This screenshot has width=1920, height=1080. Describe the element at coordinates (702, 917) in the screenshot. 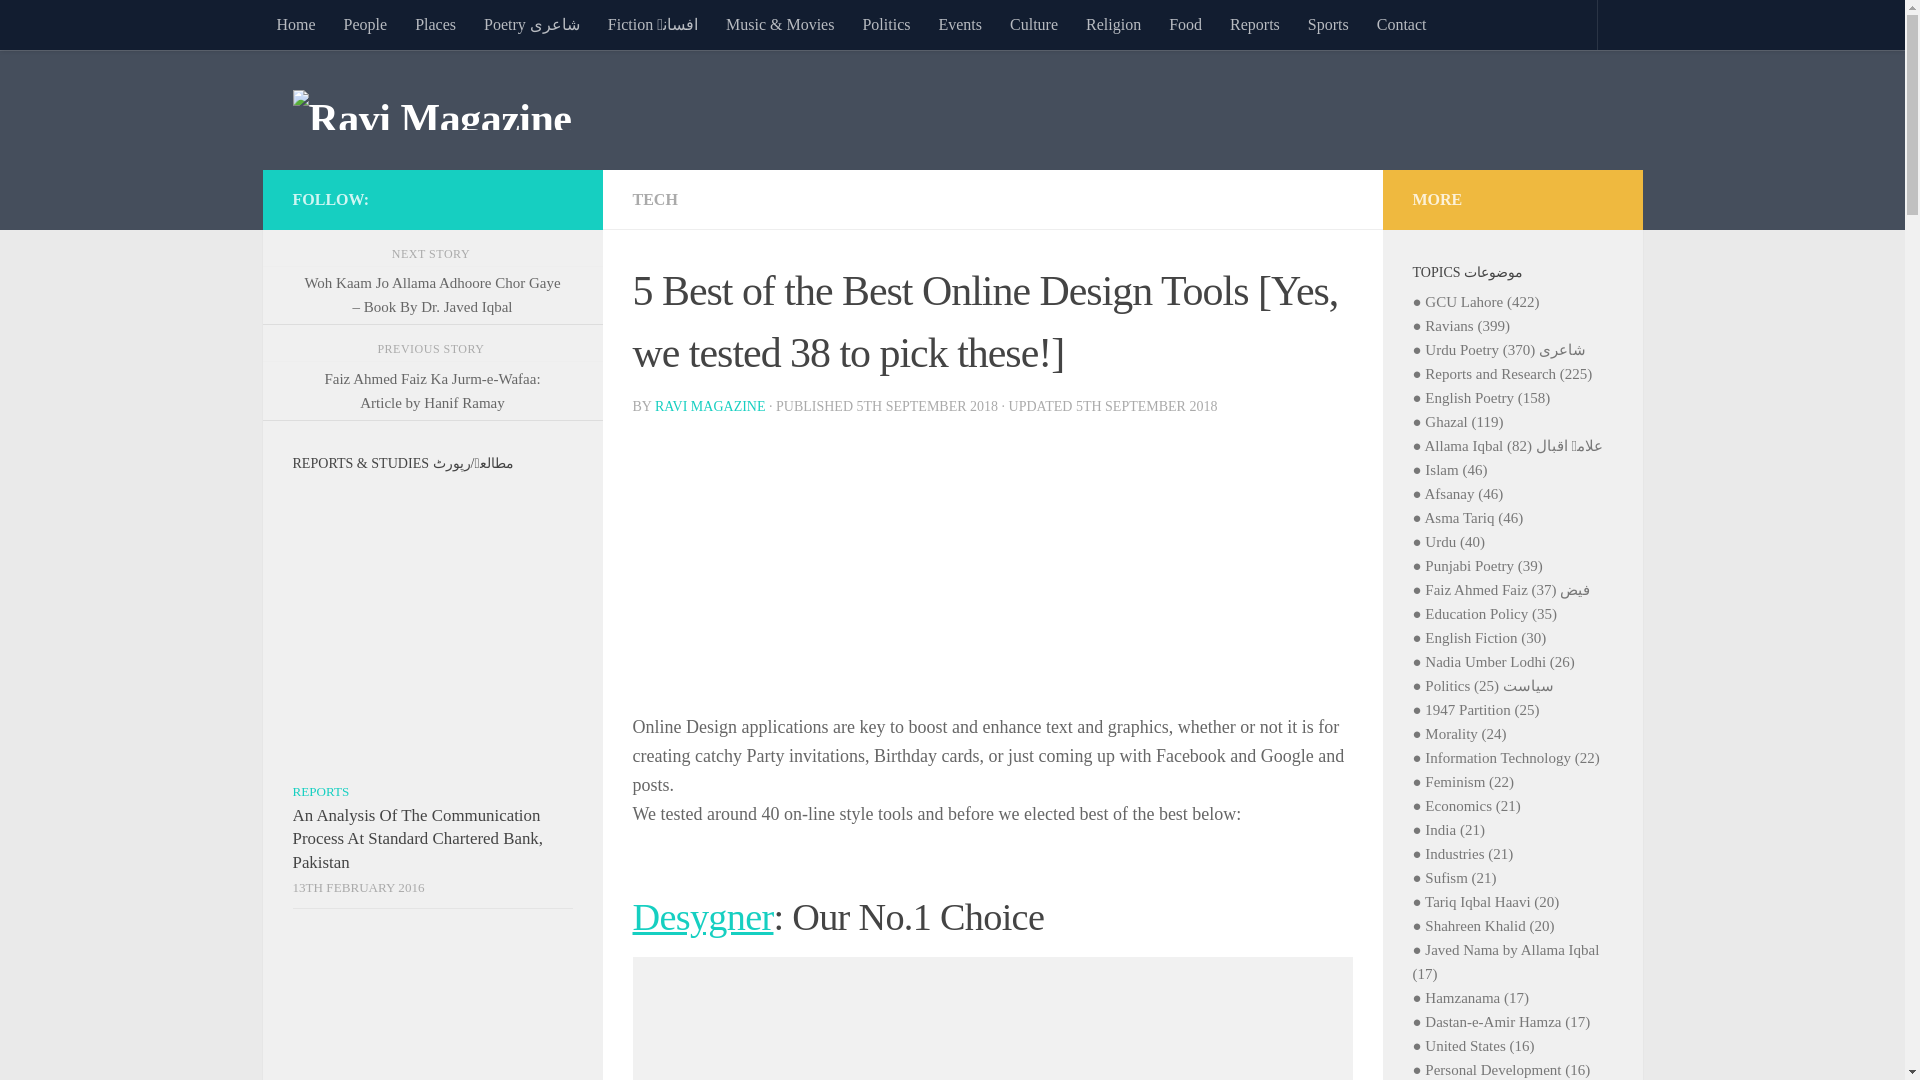

I see `Desygner` at that location.